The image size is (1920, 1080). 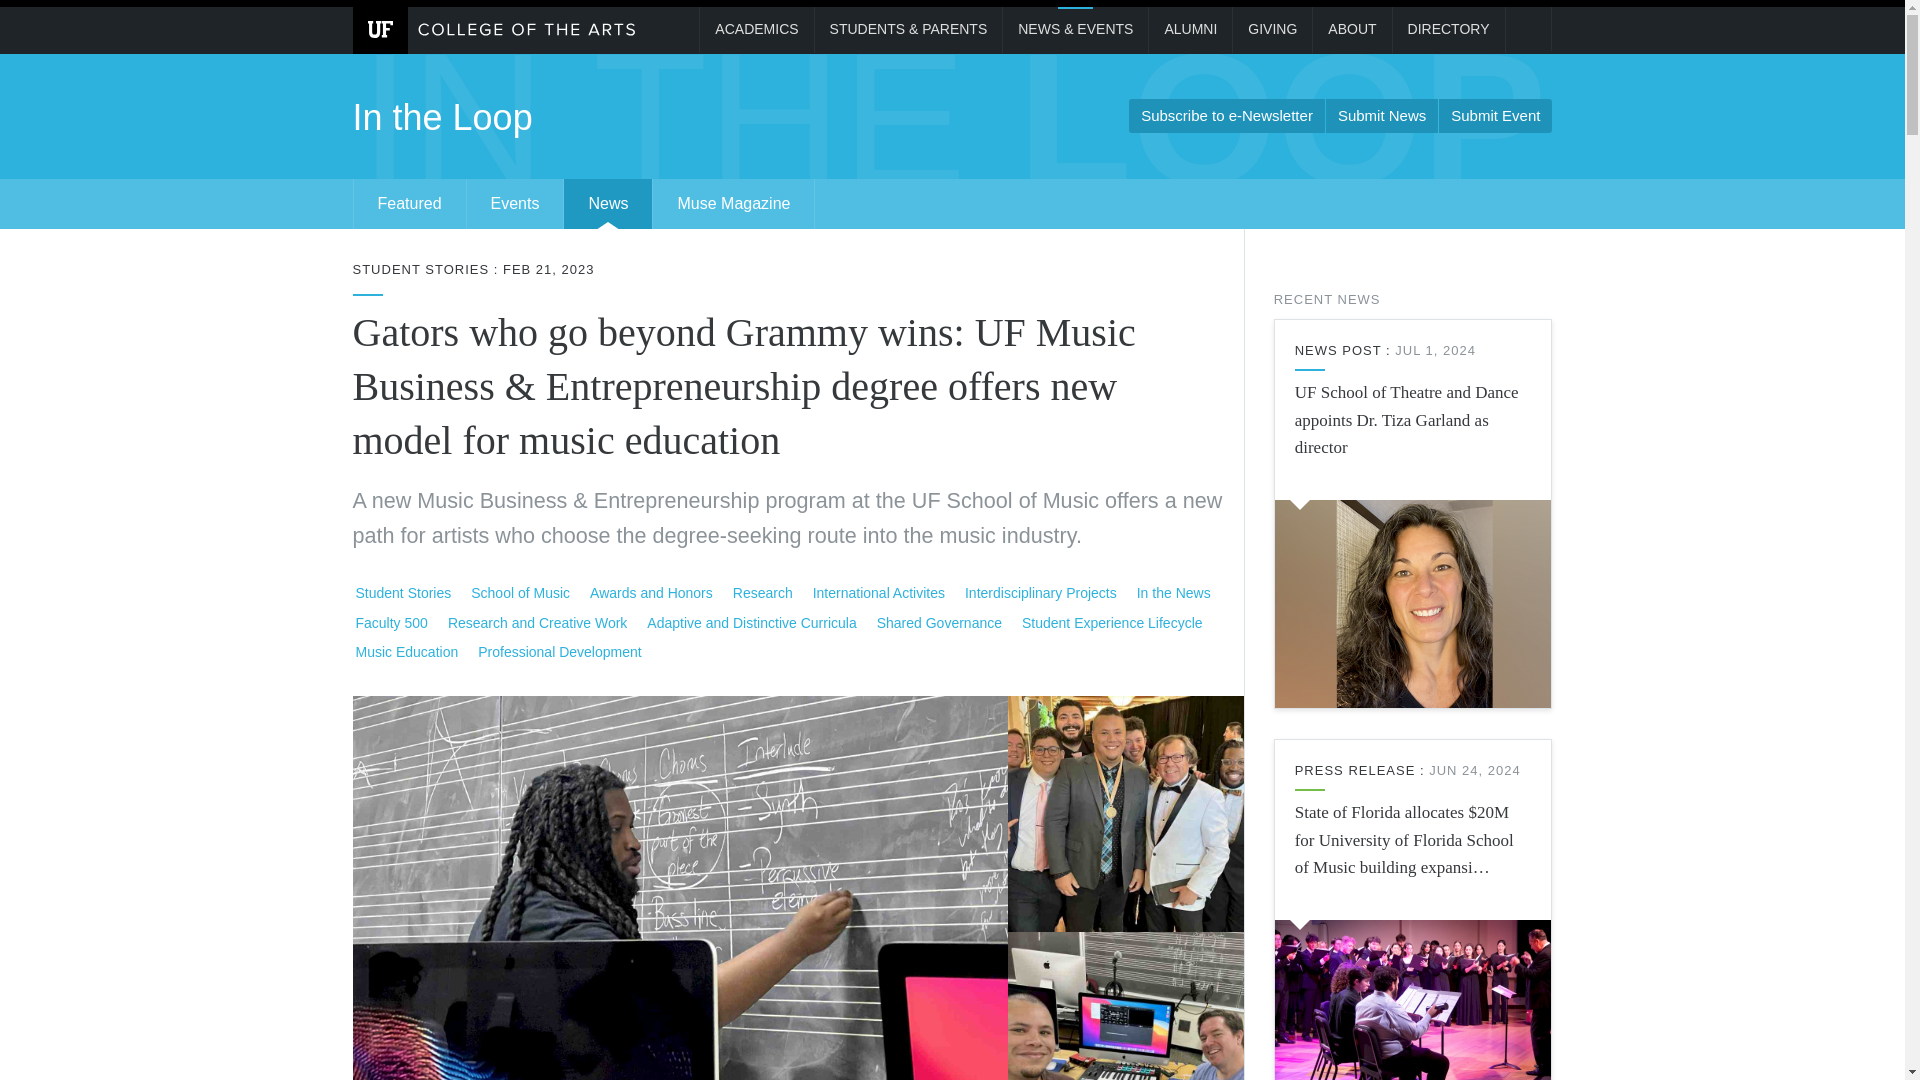 I want to click on Shared Governance, so click(x=940, y=623).